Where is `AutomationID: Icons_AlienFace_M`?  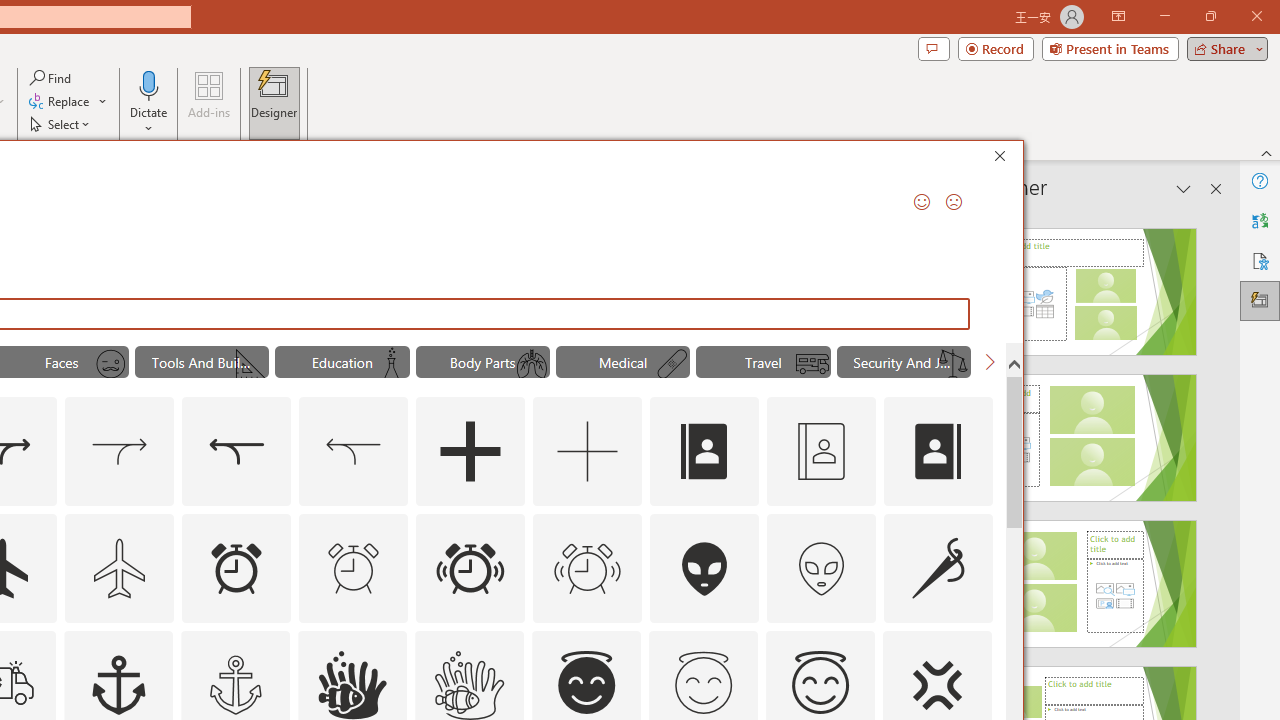 AutomationID: Icons_AlienFace_M is located at coordinates (821, 568).